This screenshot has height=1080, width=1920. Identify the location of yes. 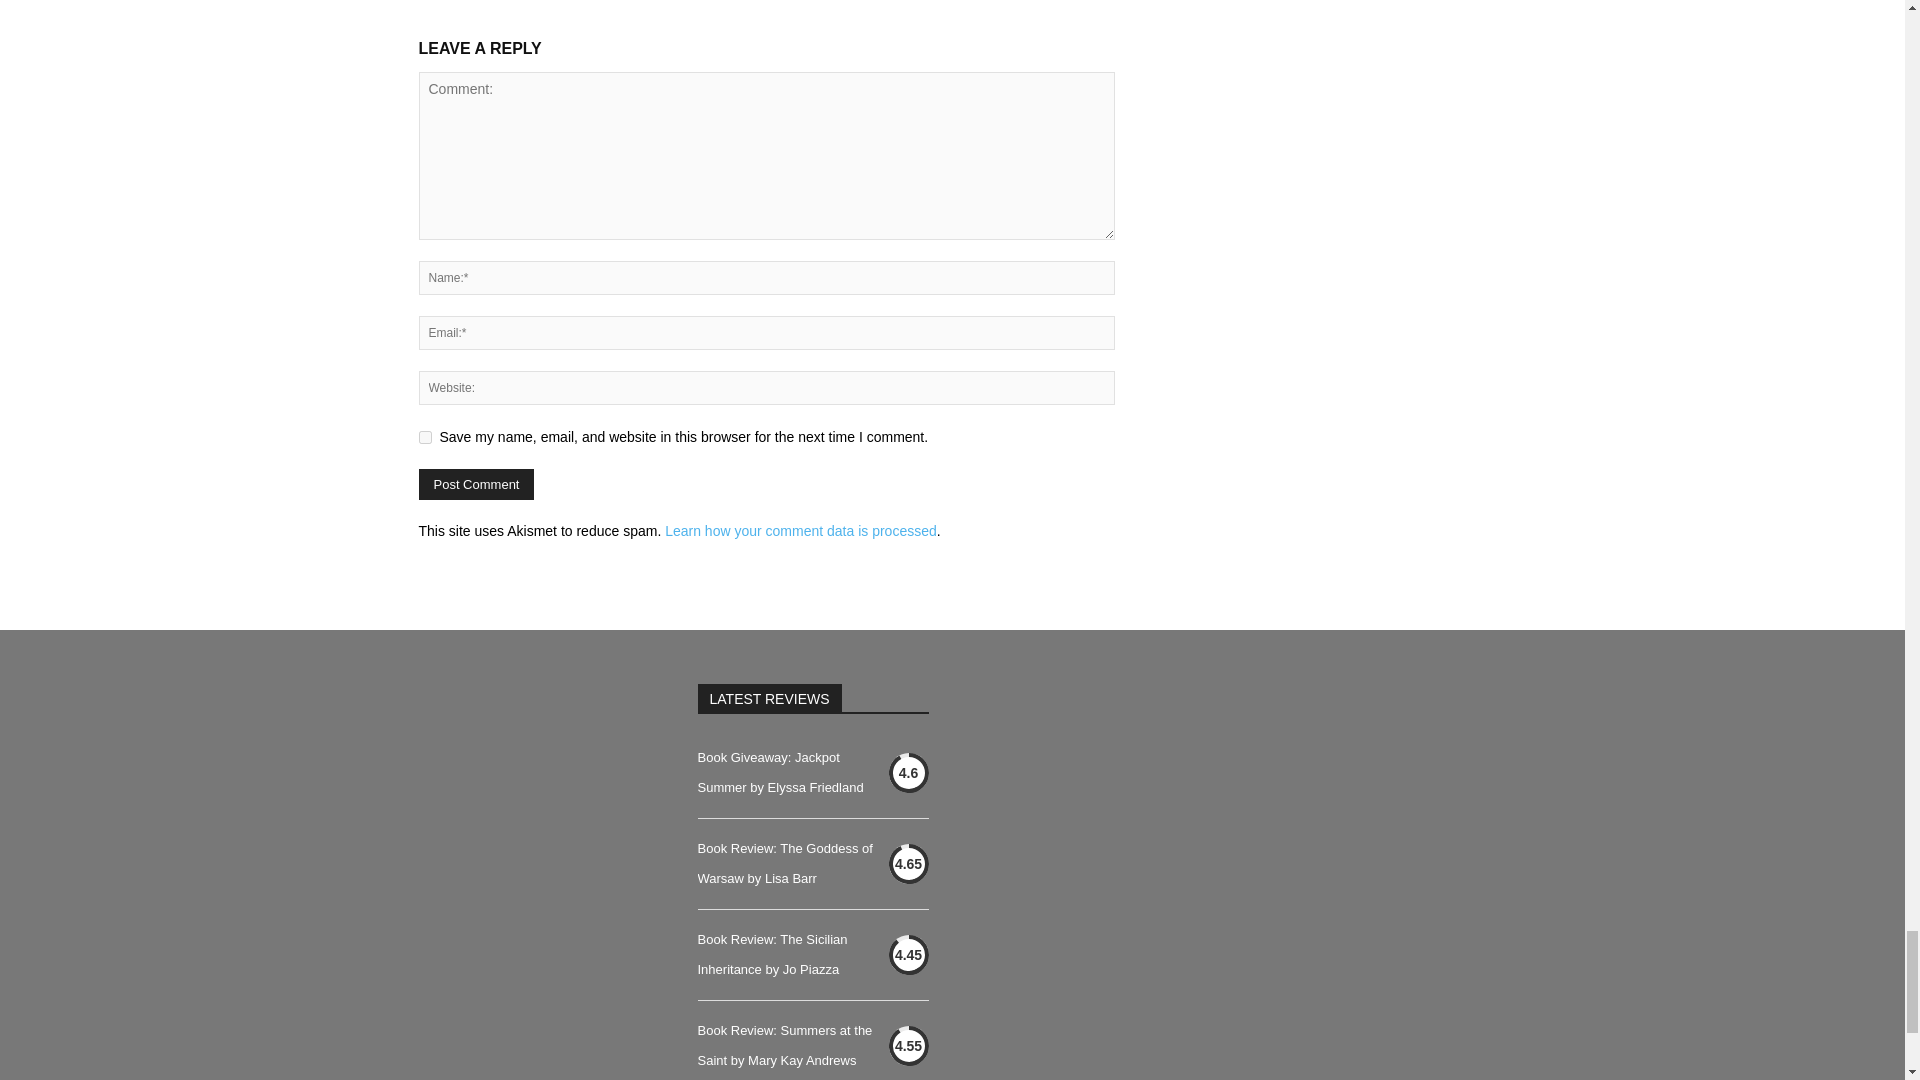
(424, 436).